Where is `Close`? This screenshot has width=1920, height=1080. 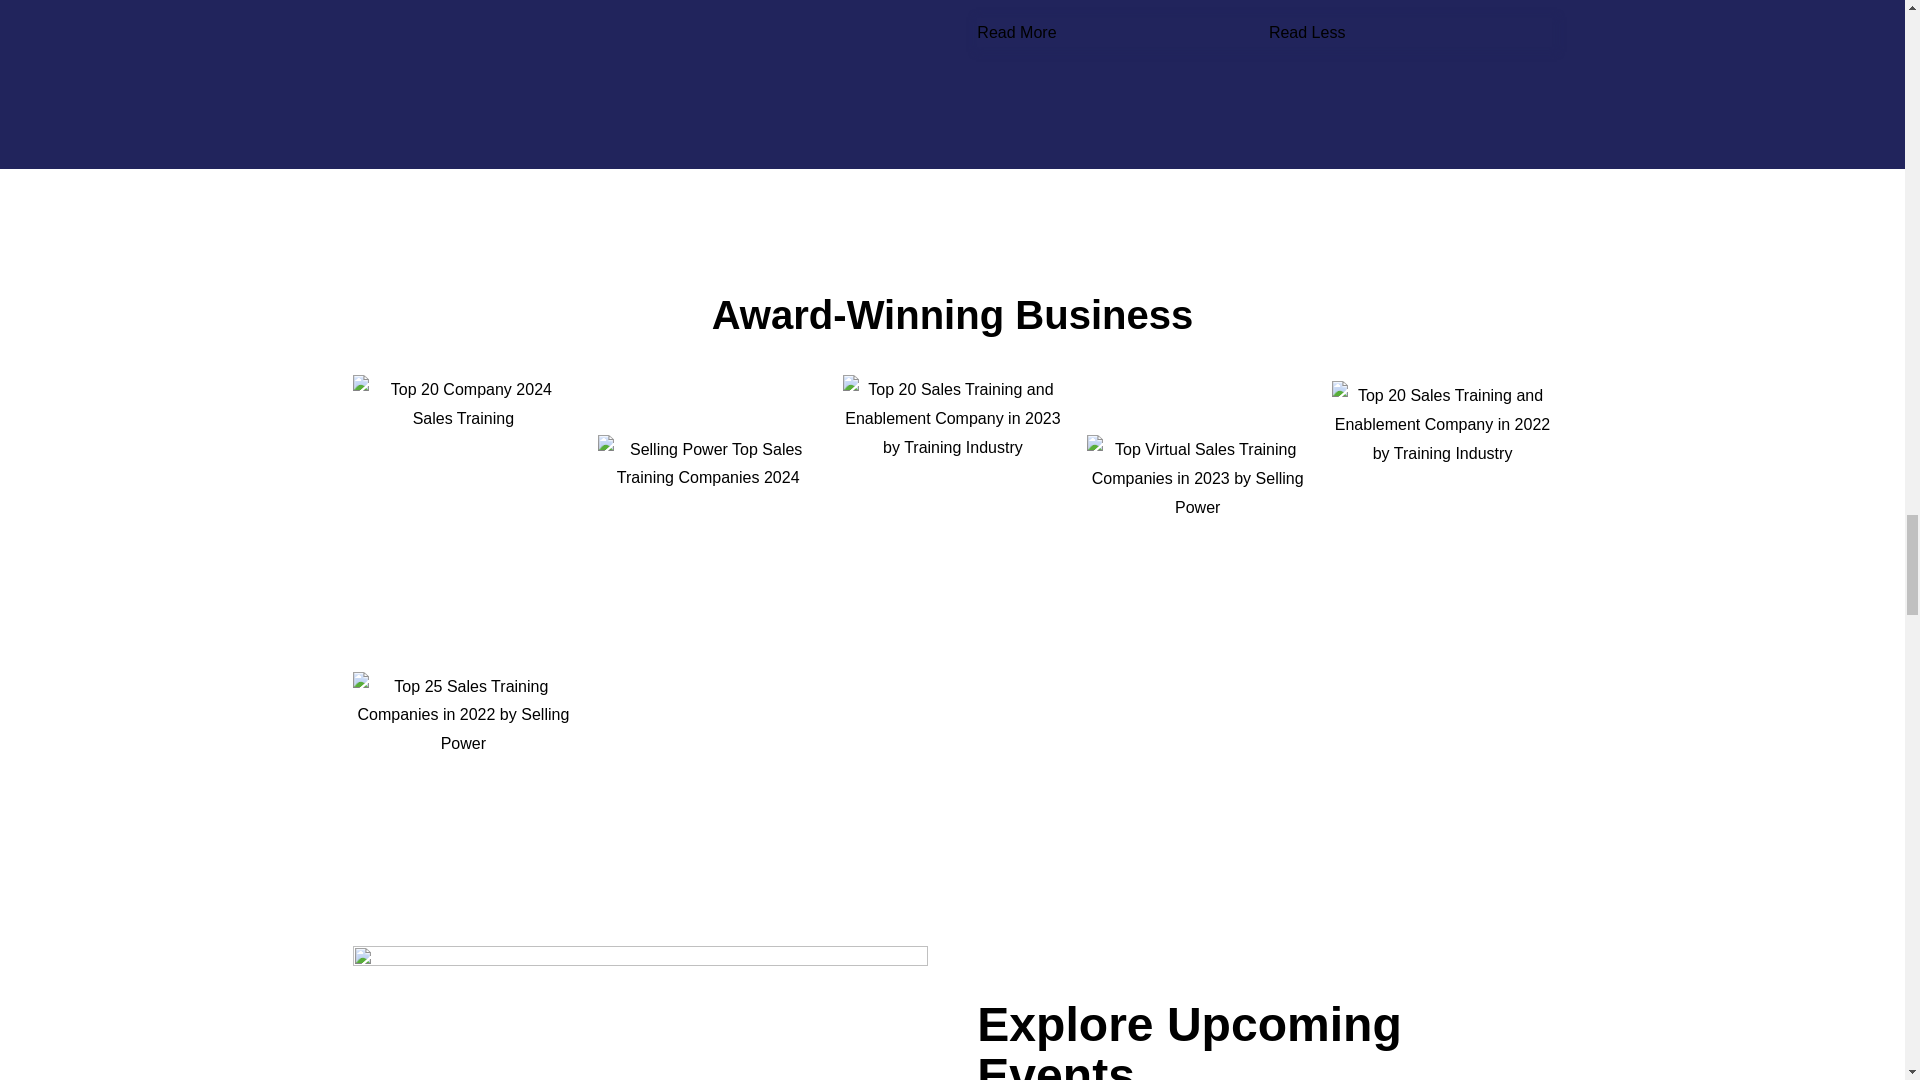 Close is located at coordinates (1544, 32).